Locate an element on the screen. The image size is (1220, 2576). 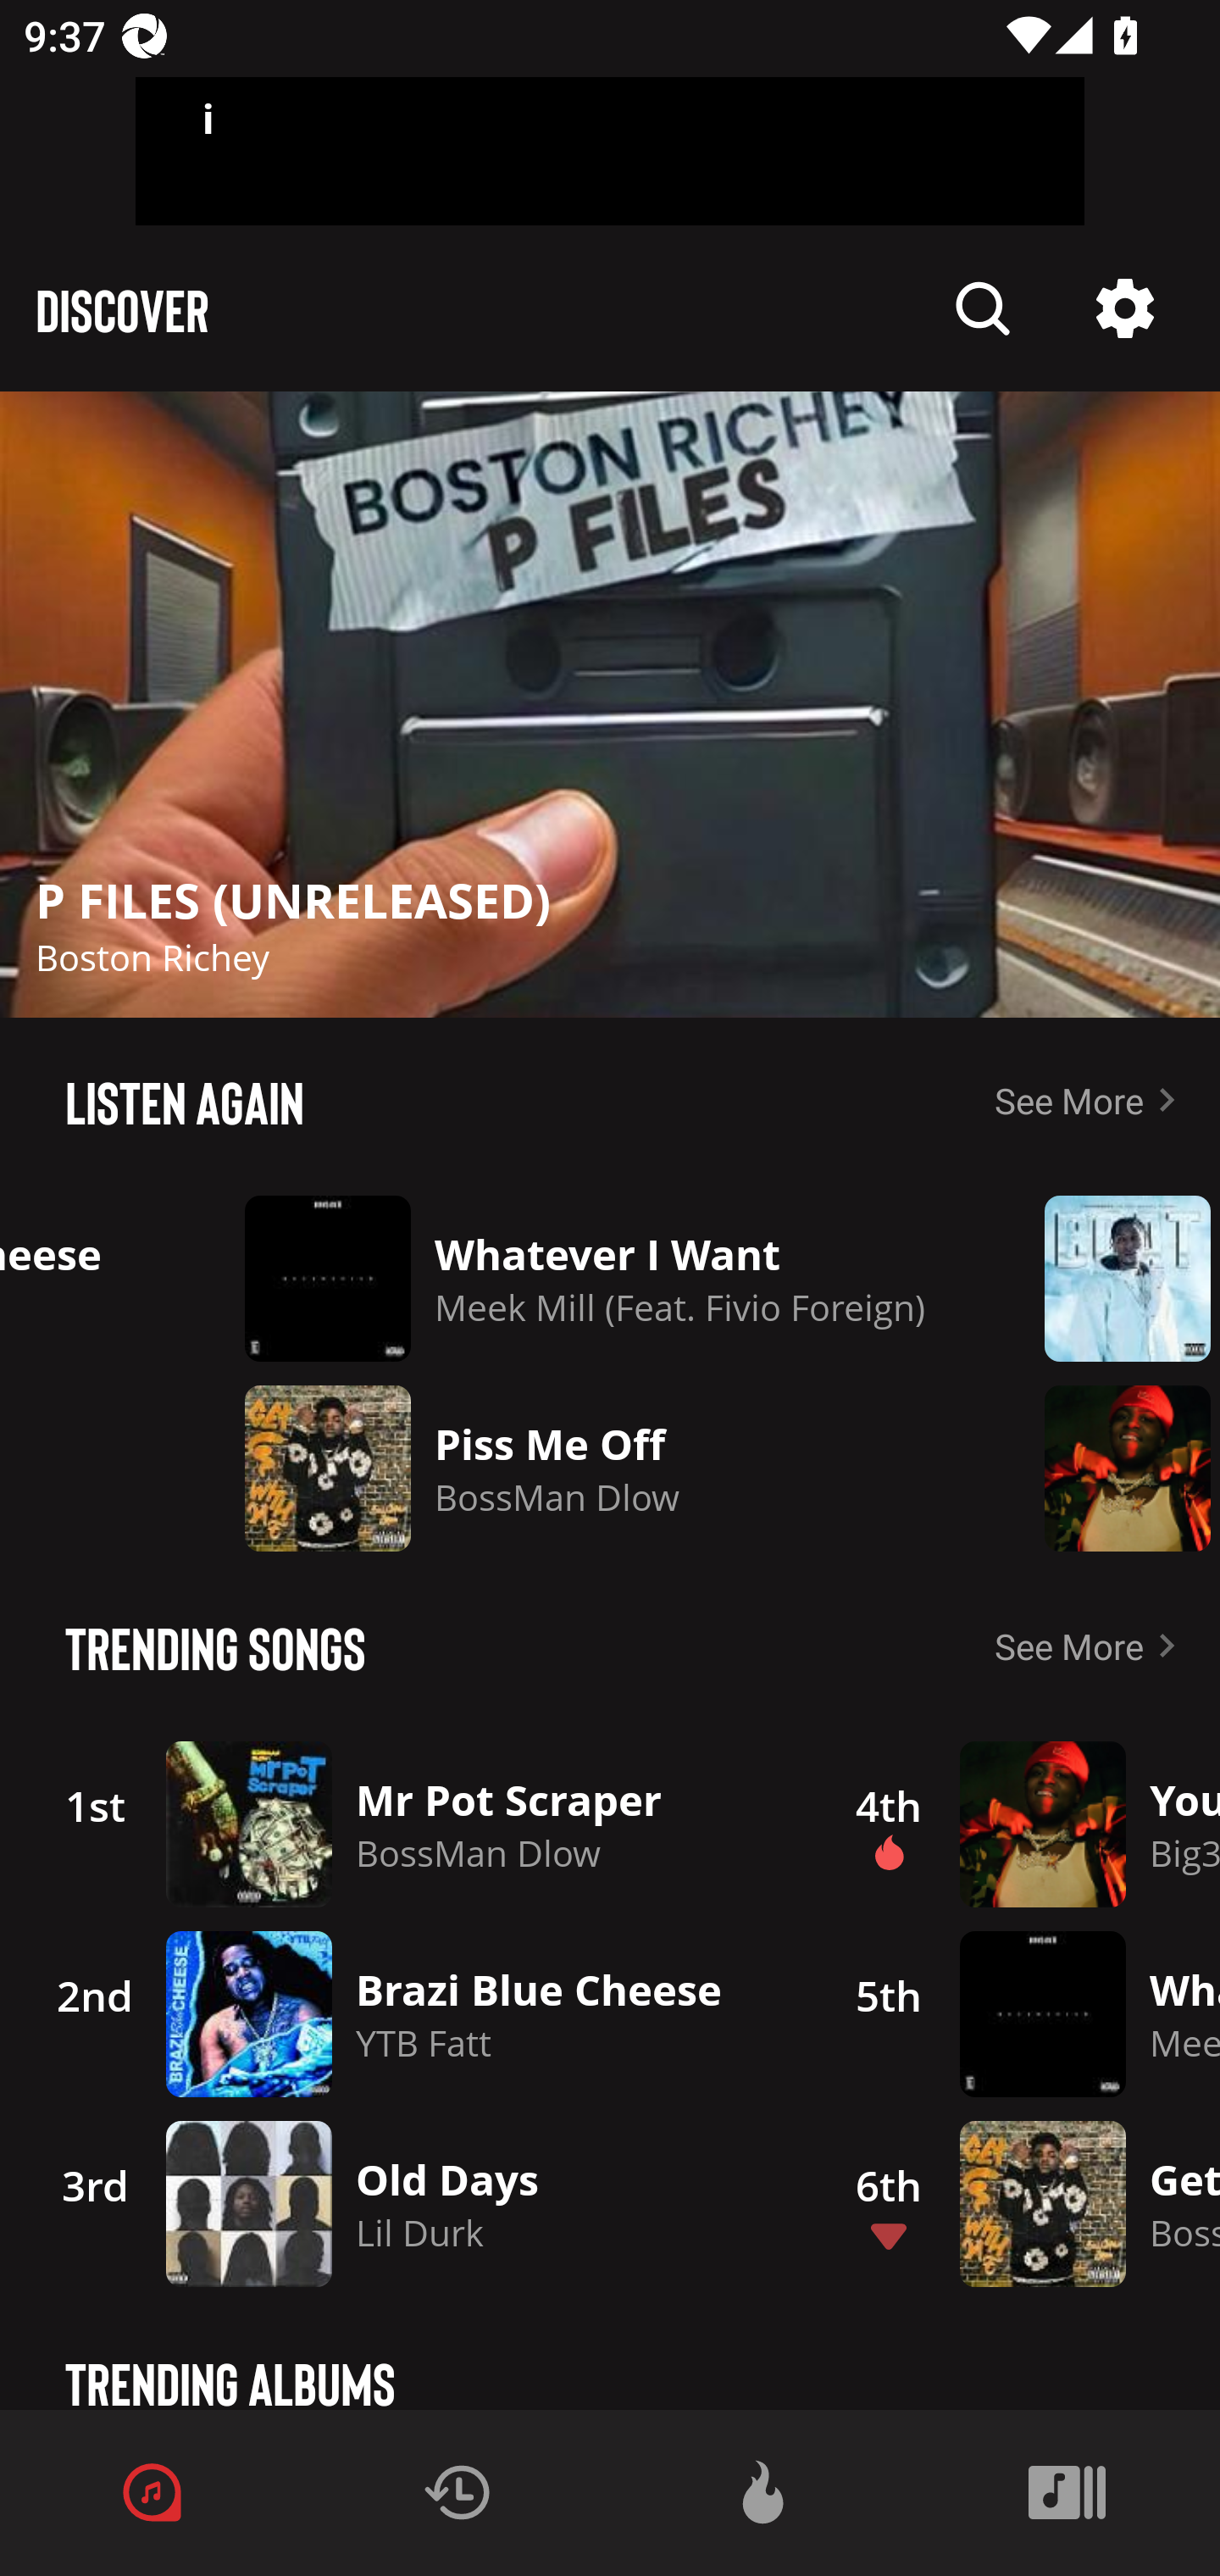
See More is located at coordinates (1091, 1646).